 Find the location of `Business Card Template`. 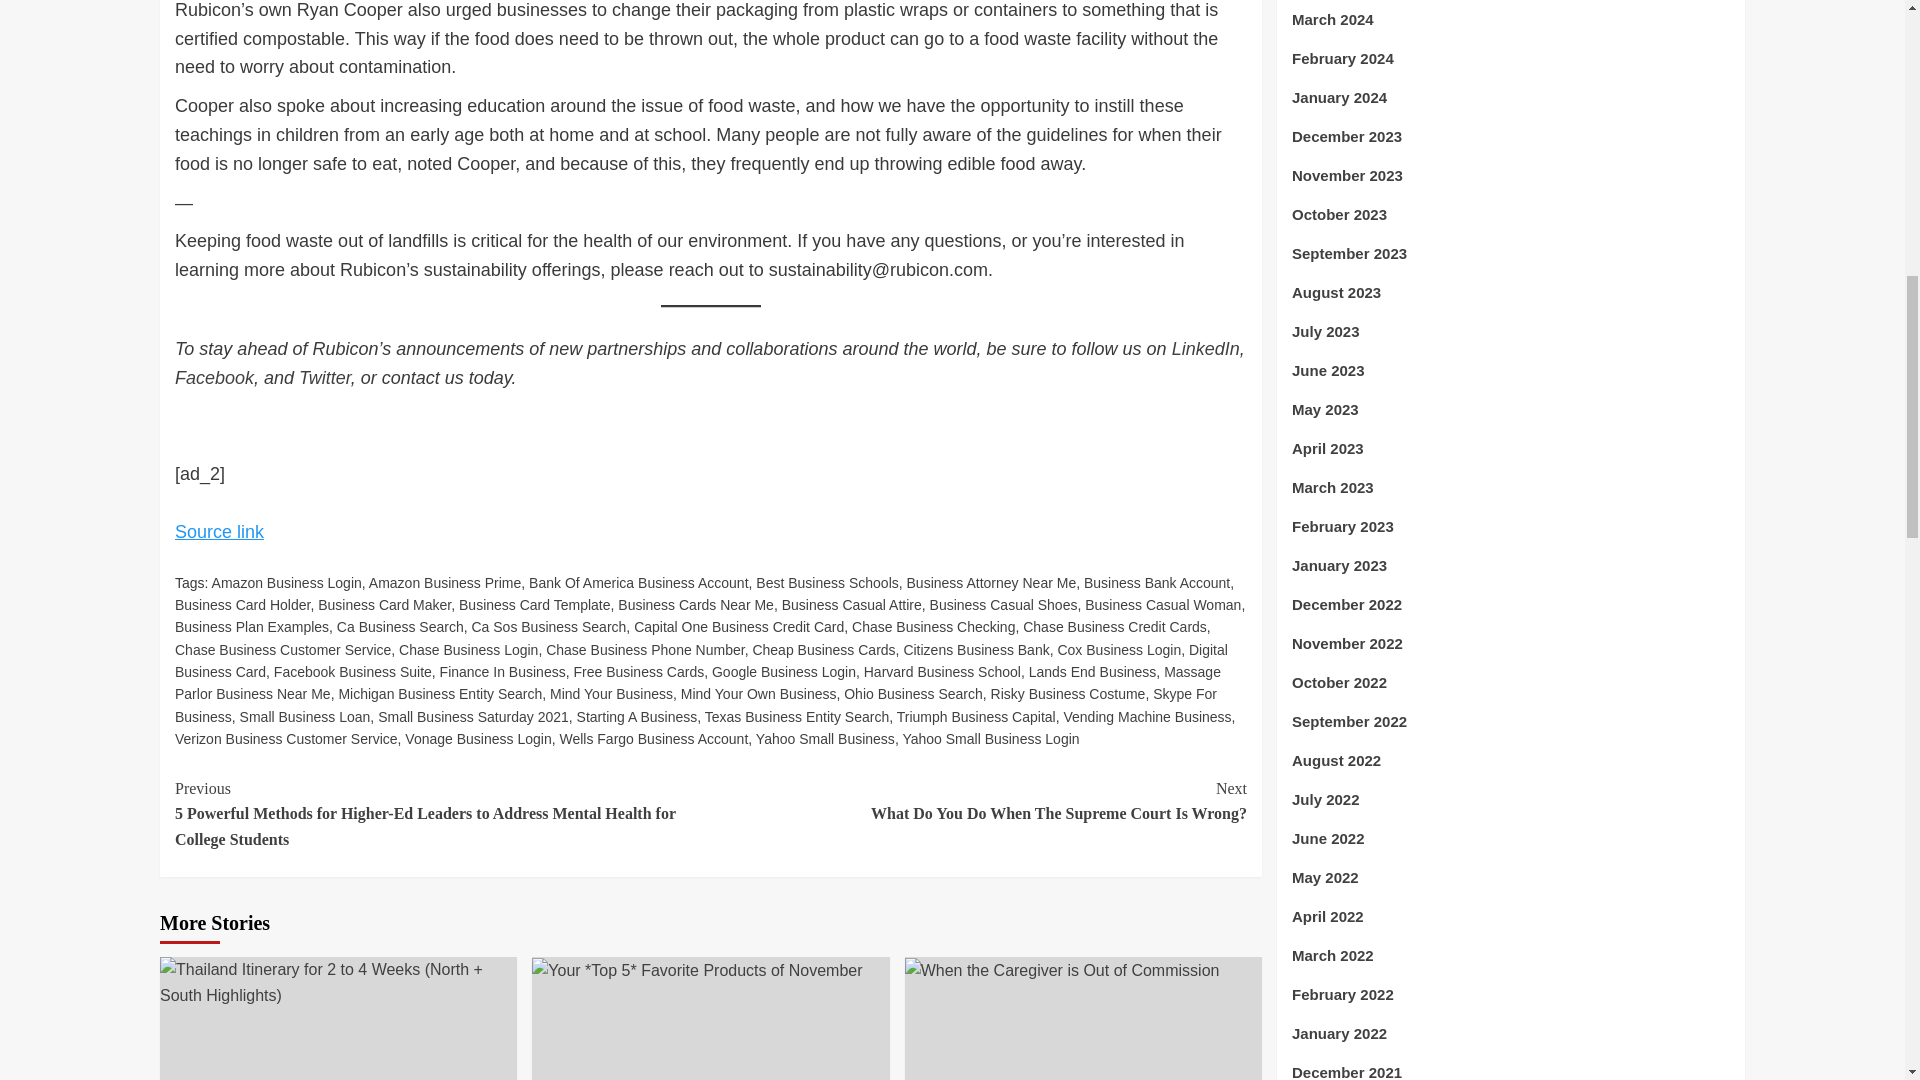

Business Card Template is located at coordinates (534, 605).